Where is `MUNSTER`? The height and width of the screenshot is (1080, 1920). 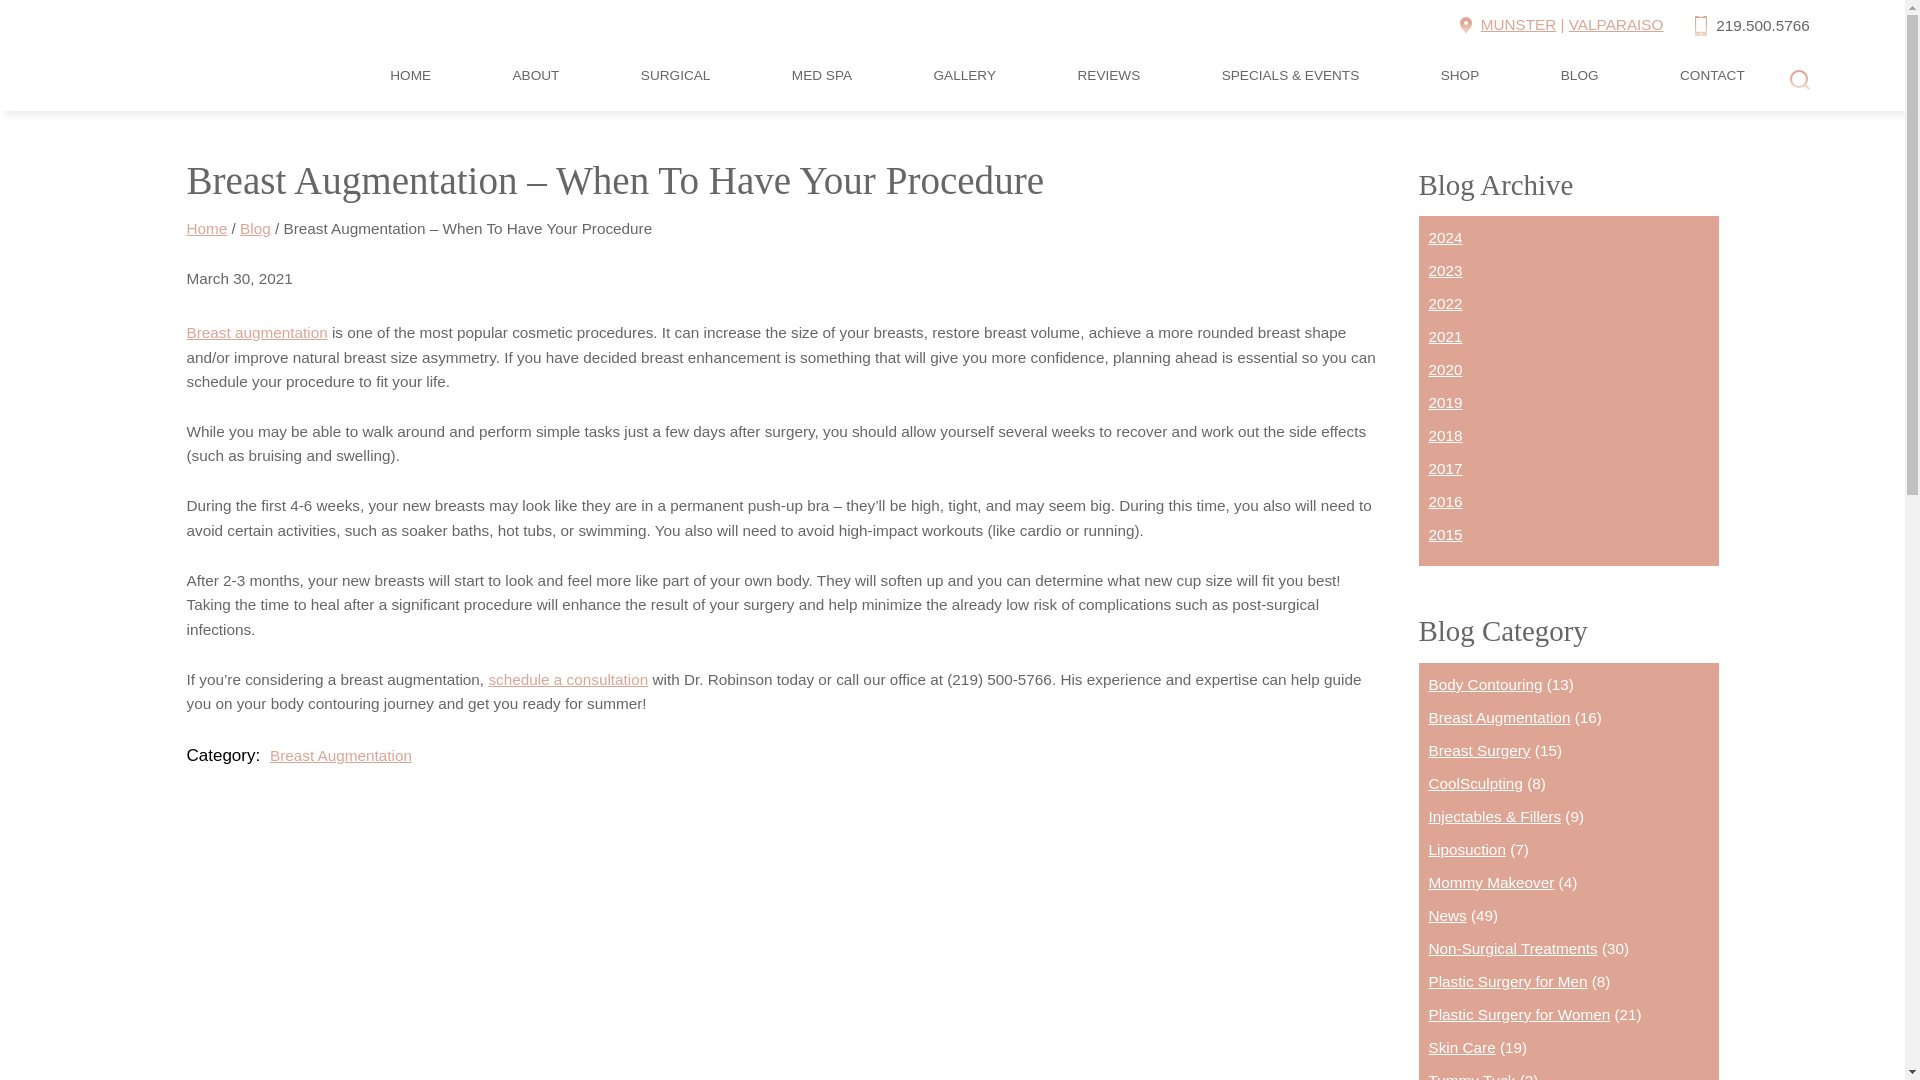 MUNSTER is located at coordinates (1518, 24).